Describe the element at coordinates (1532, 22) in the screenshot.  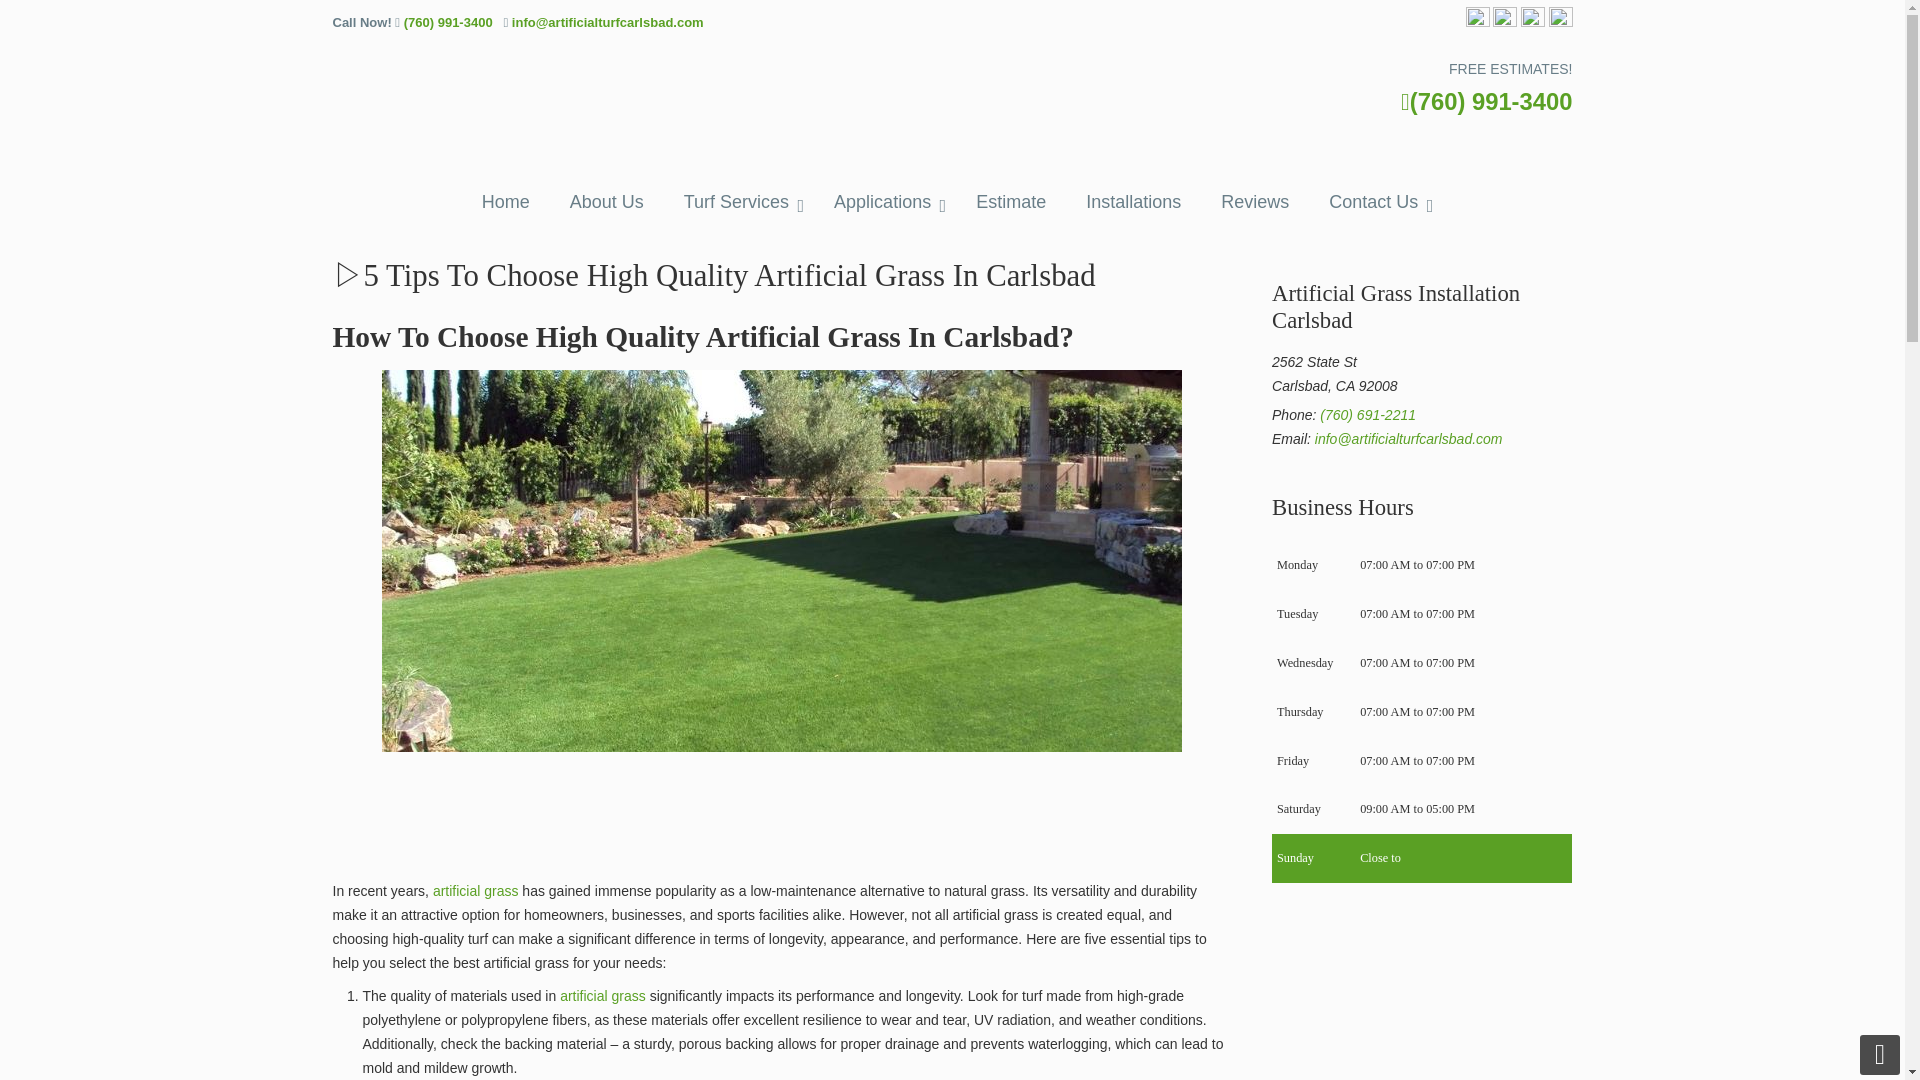
I see `Yelp` at that location.